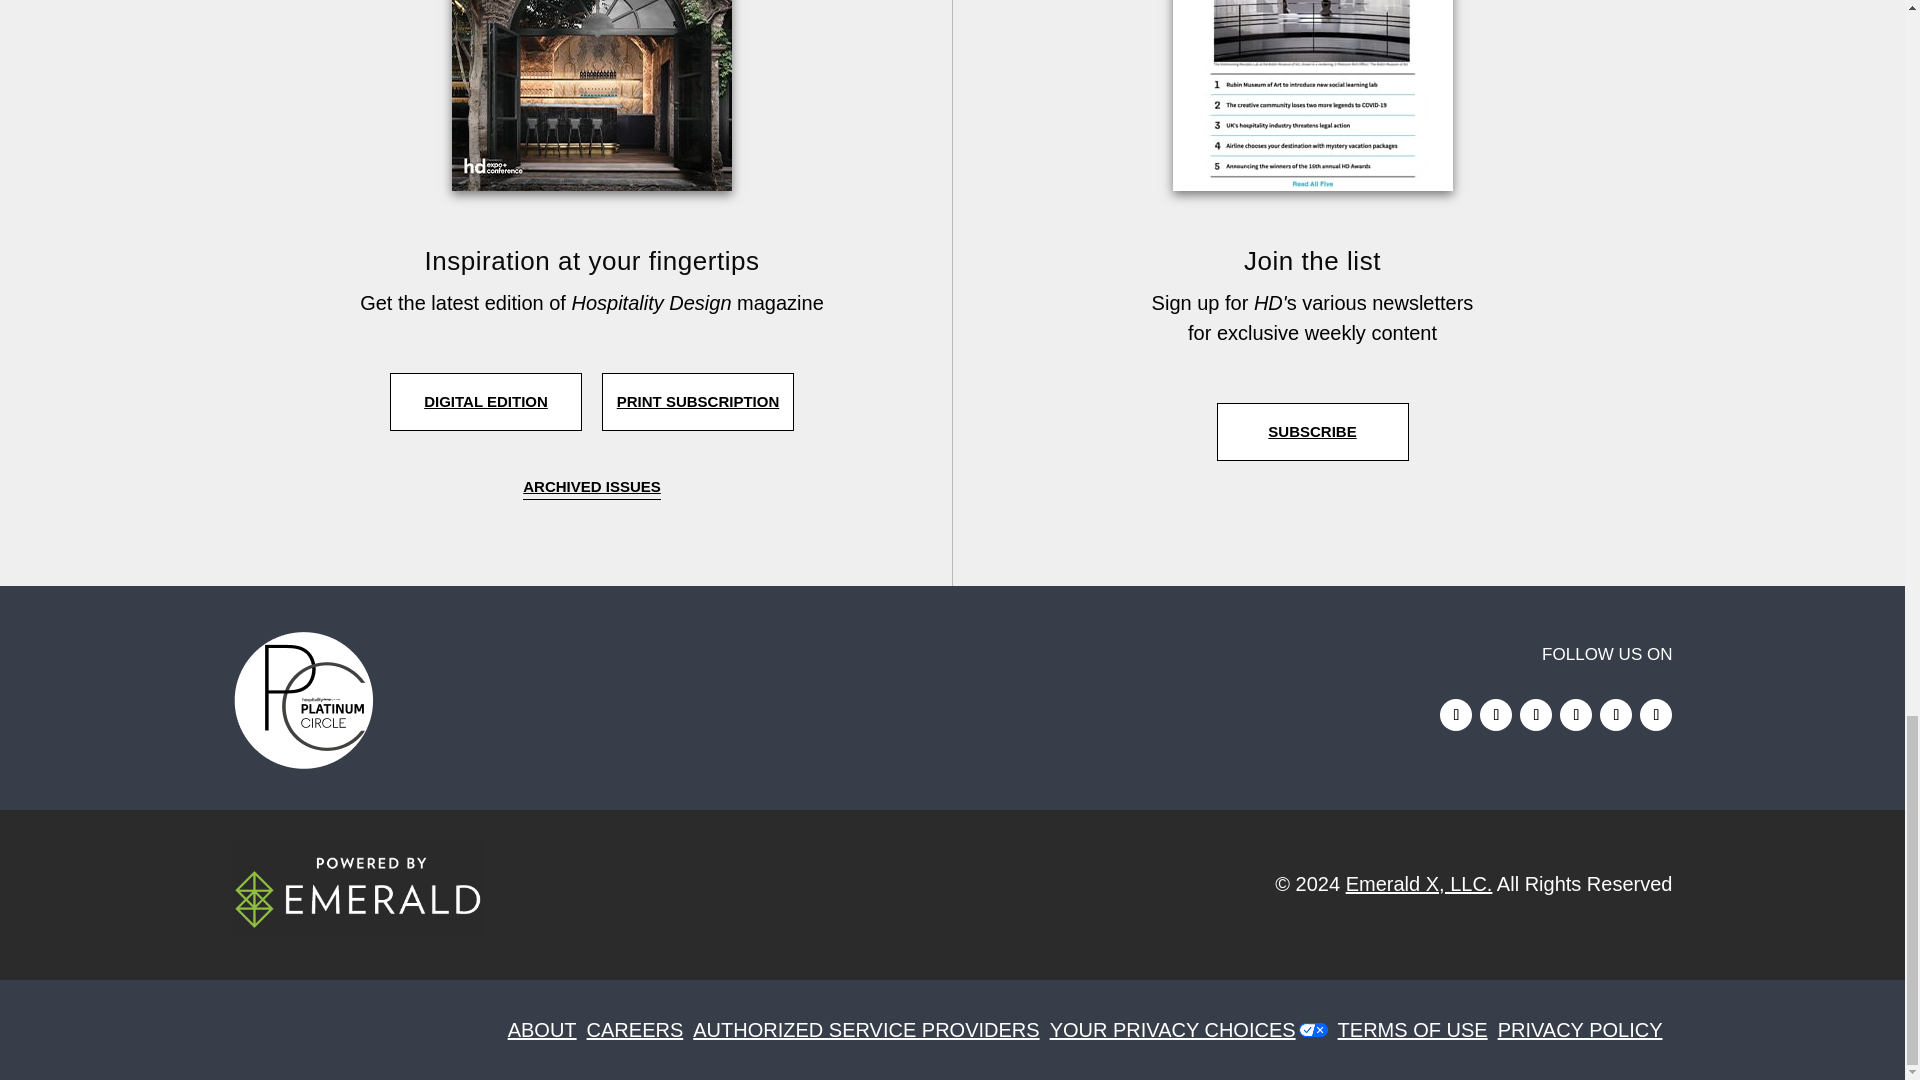 Image resolution: width=1920 pixels, height=1080 pixels. Describe the element at coordinates (485, 401) in the screenshot. I see `DIGITAL EDITION` at that location.